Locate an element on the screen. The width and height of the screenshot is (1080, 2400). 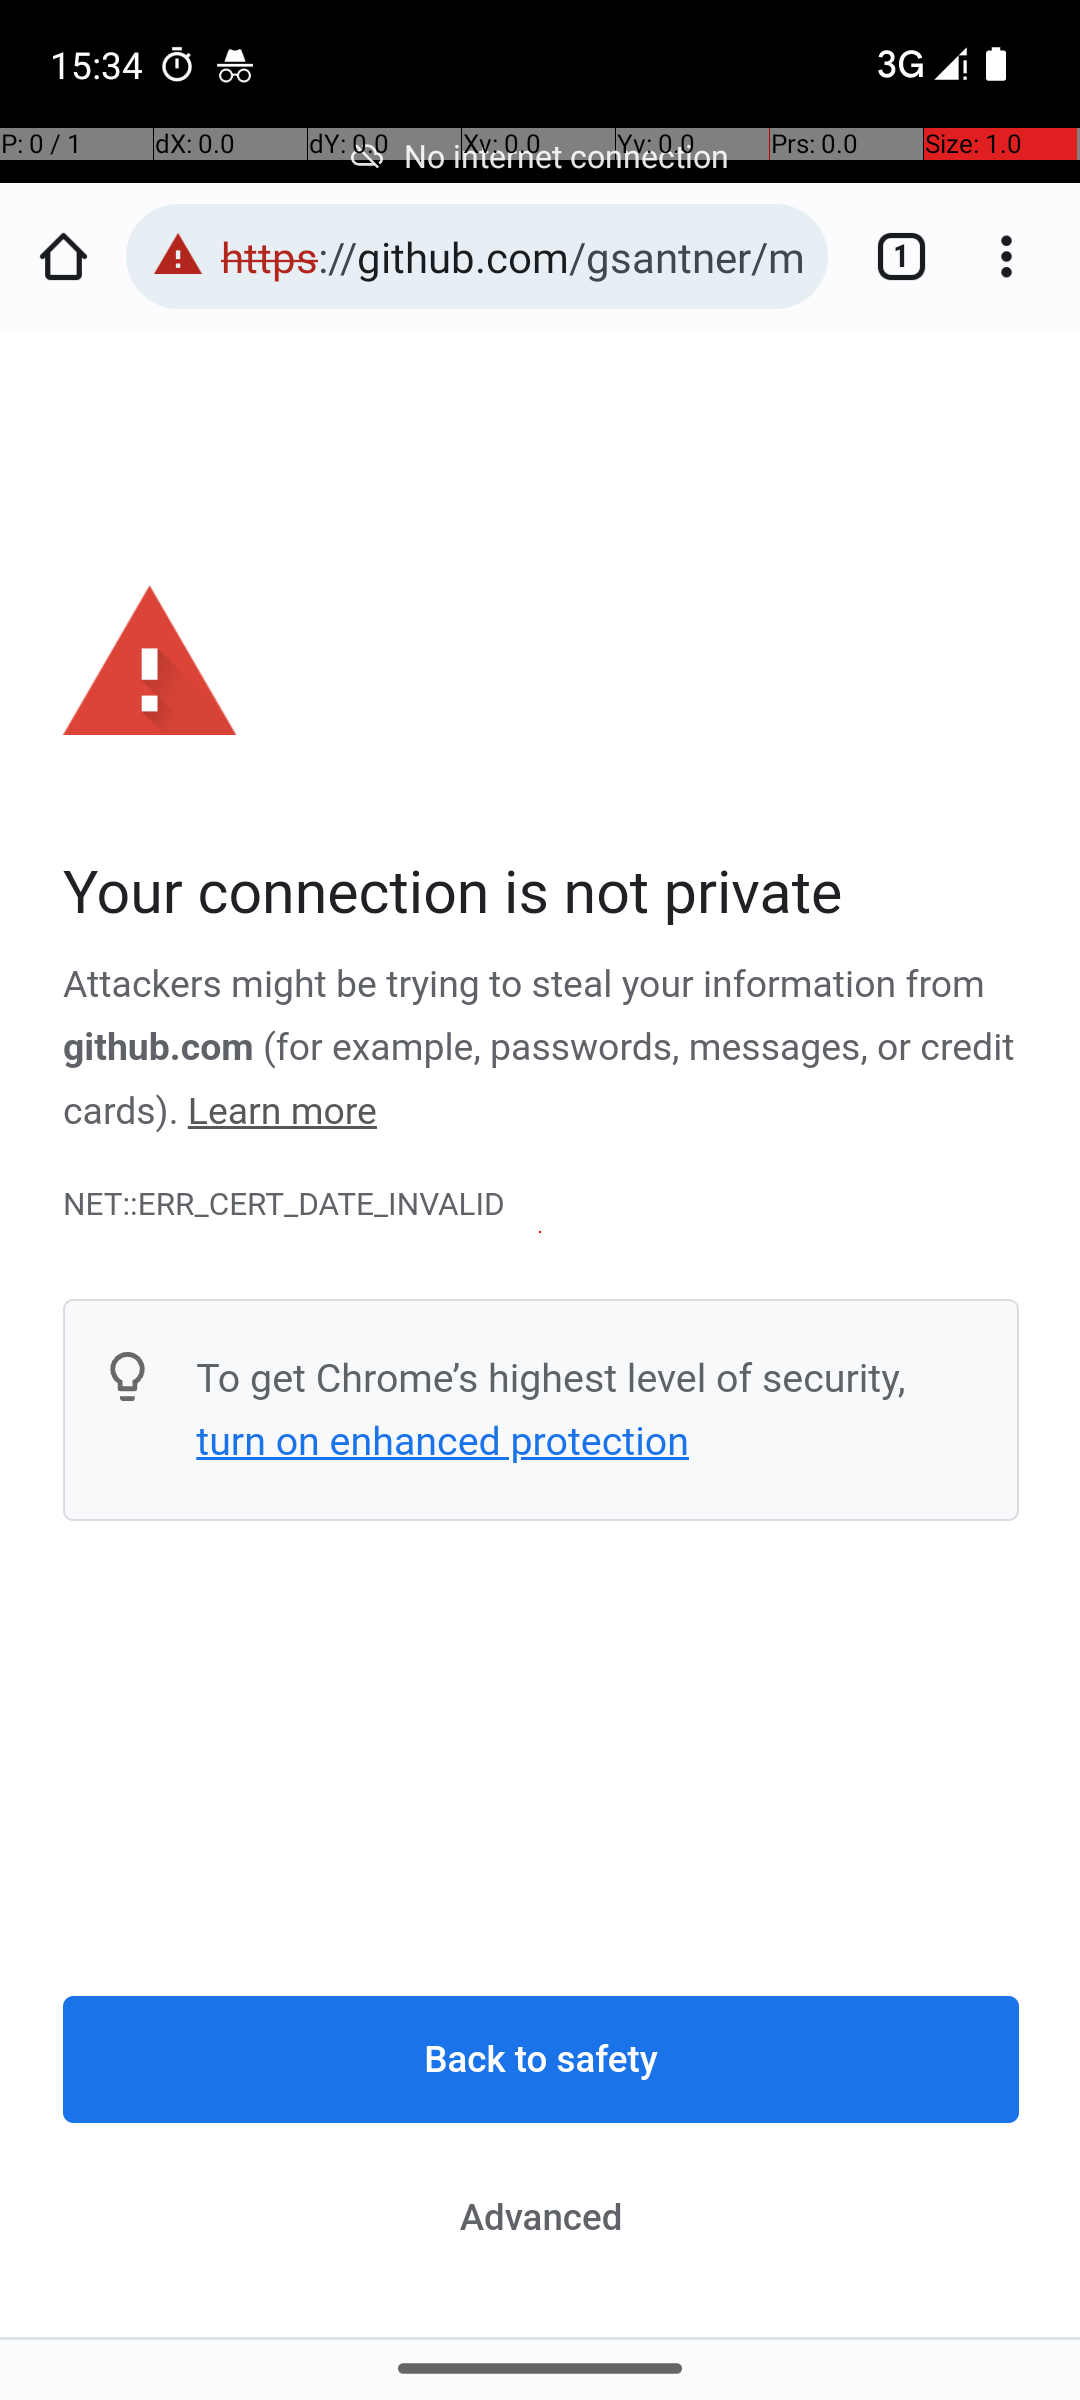
https://github.com/gsantner/markor/issues/new/choose is located at coordinates (514, 256).